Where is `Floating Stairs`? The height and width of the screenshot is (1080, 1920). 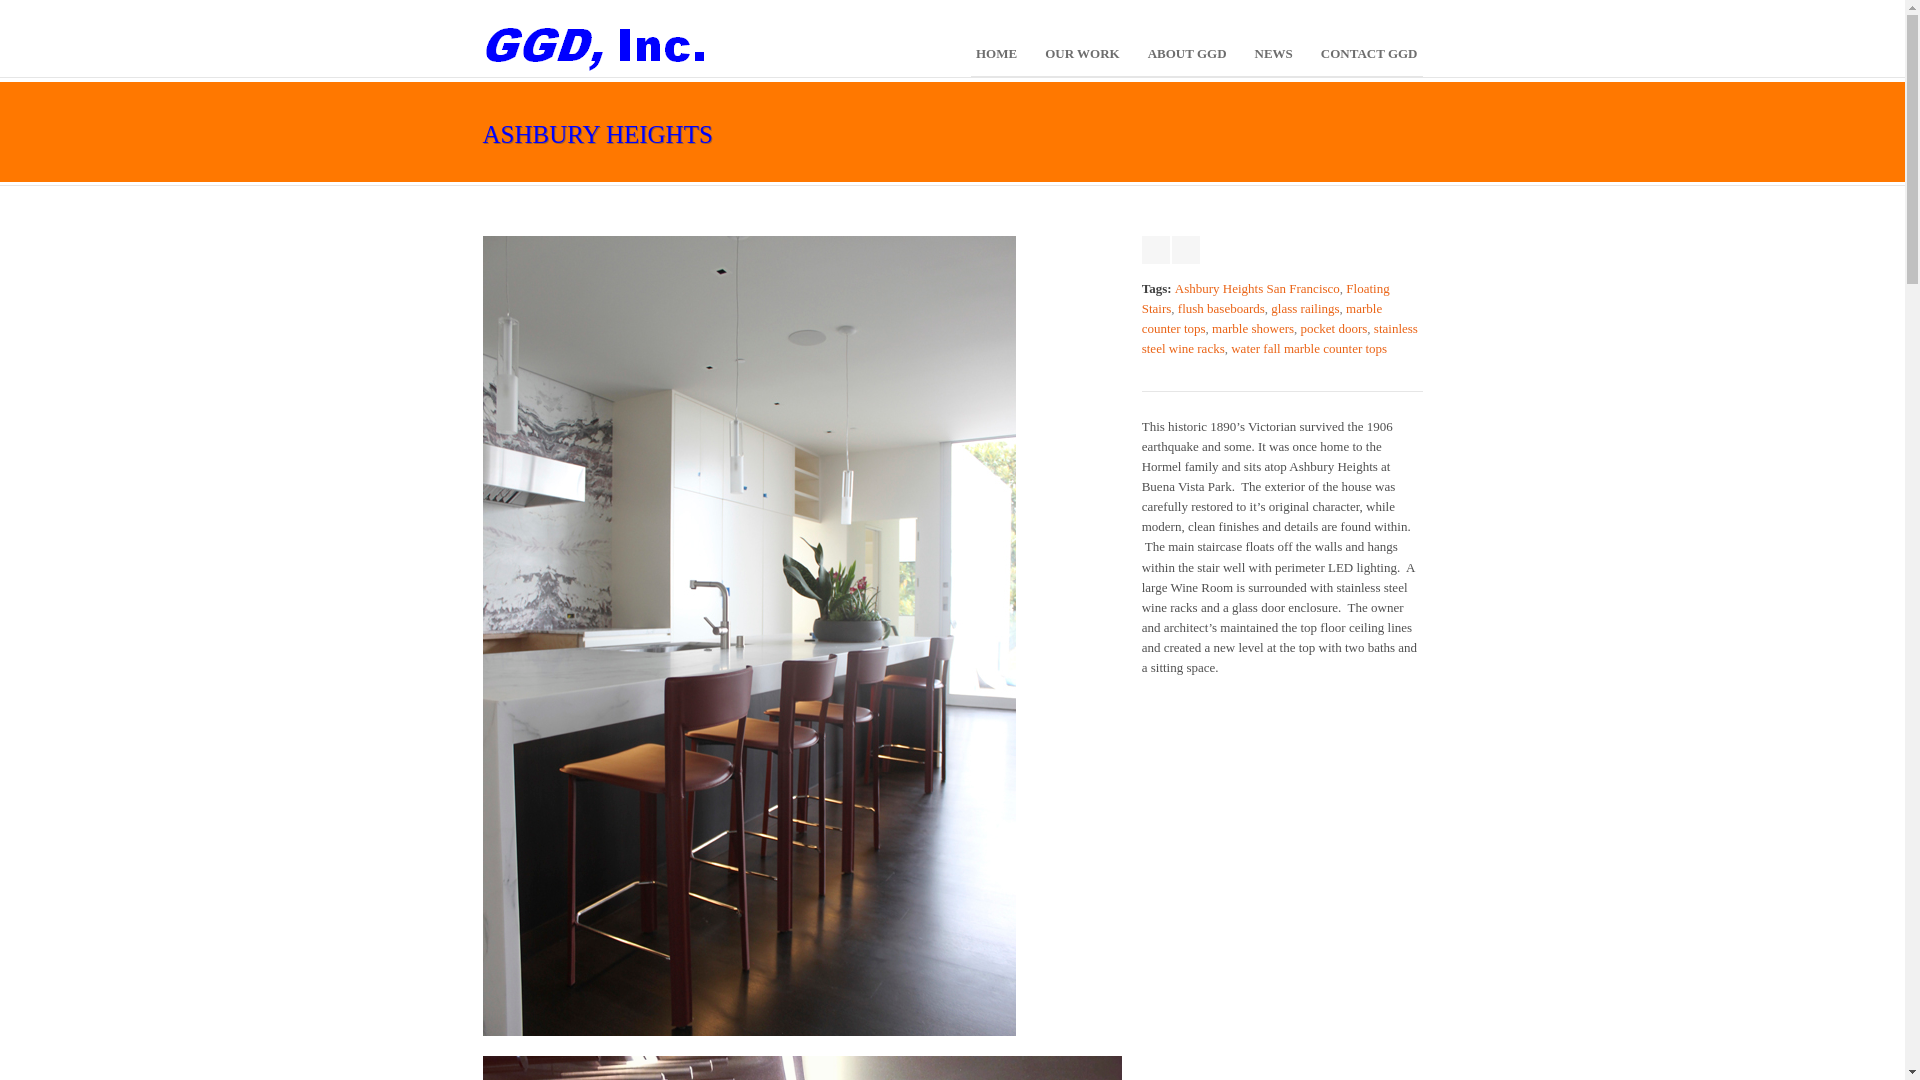
Floating Stairs is located at coordinates (1266, 298).